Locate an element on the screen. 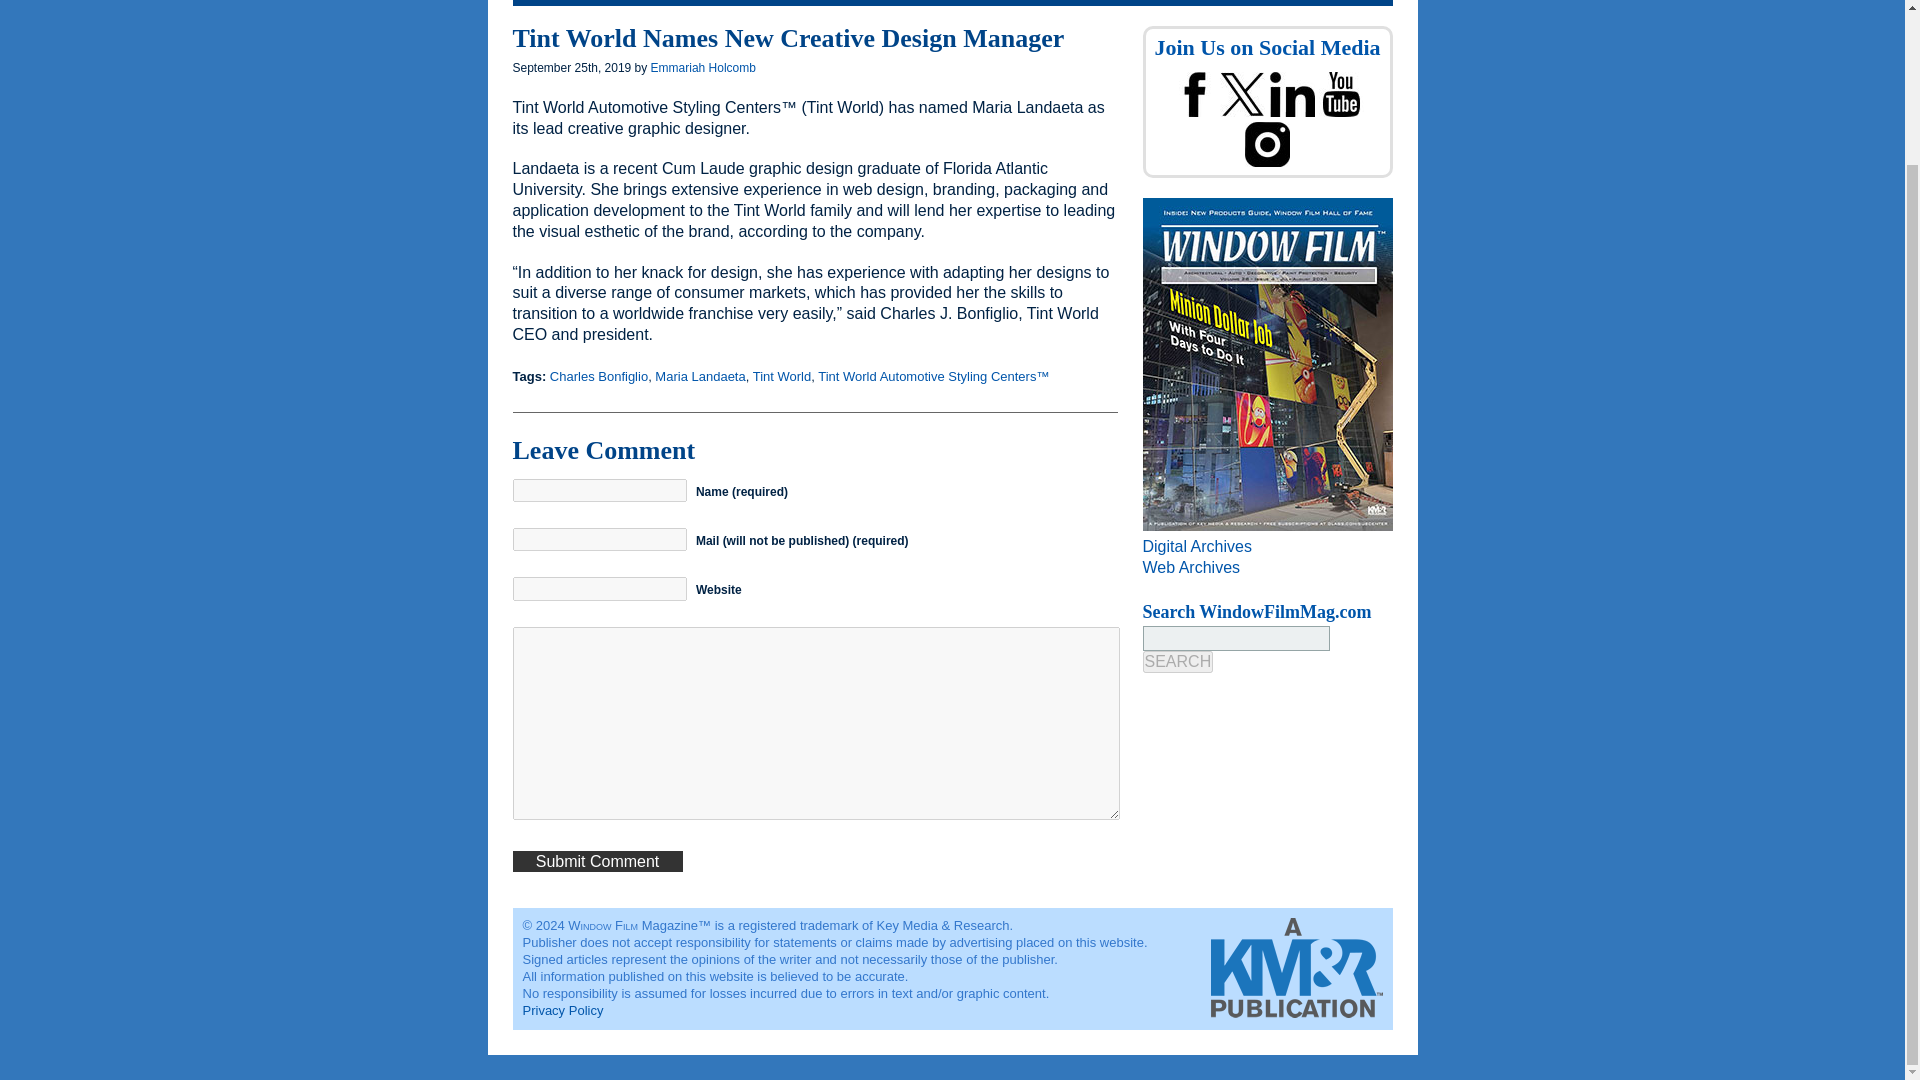  Charles Bonfiglio is located at coordinates (598, 376).